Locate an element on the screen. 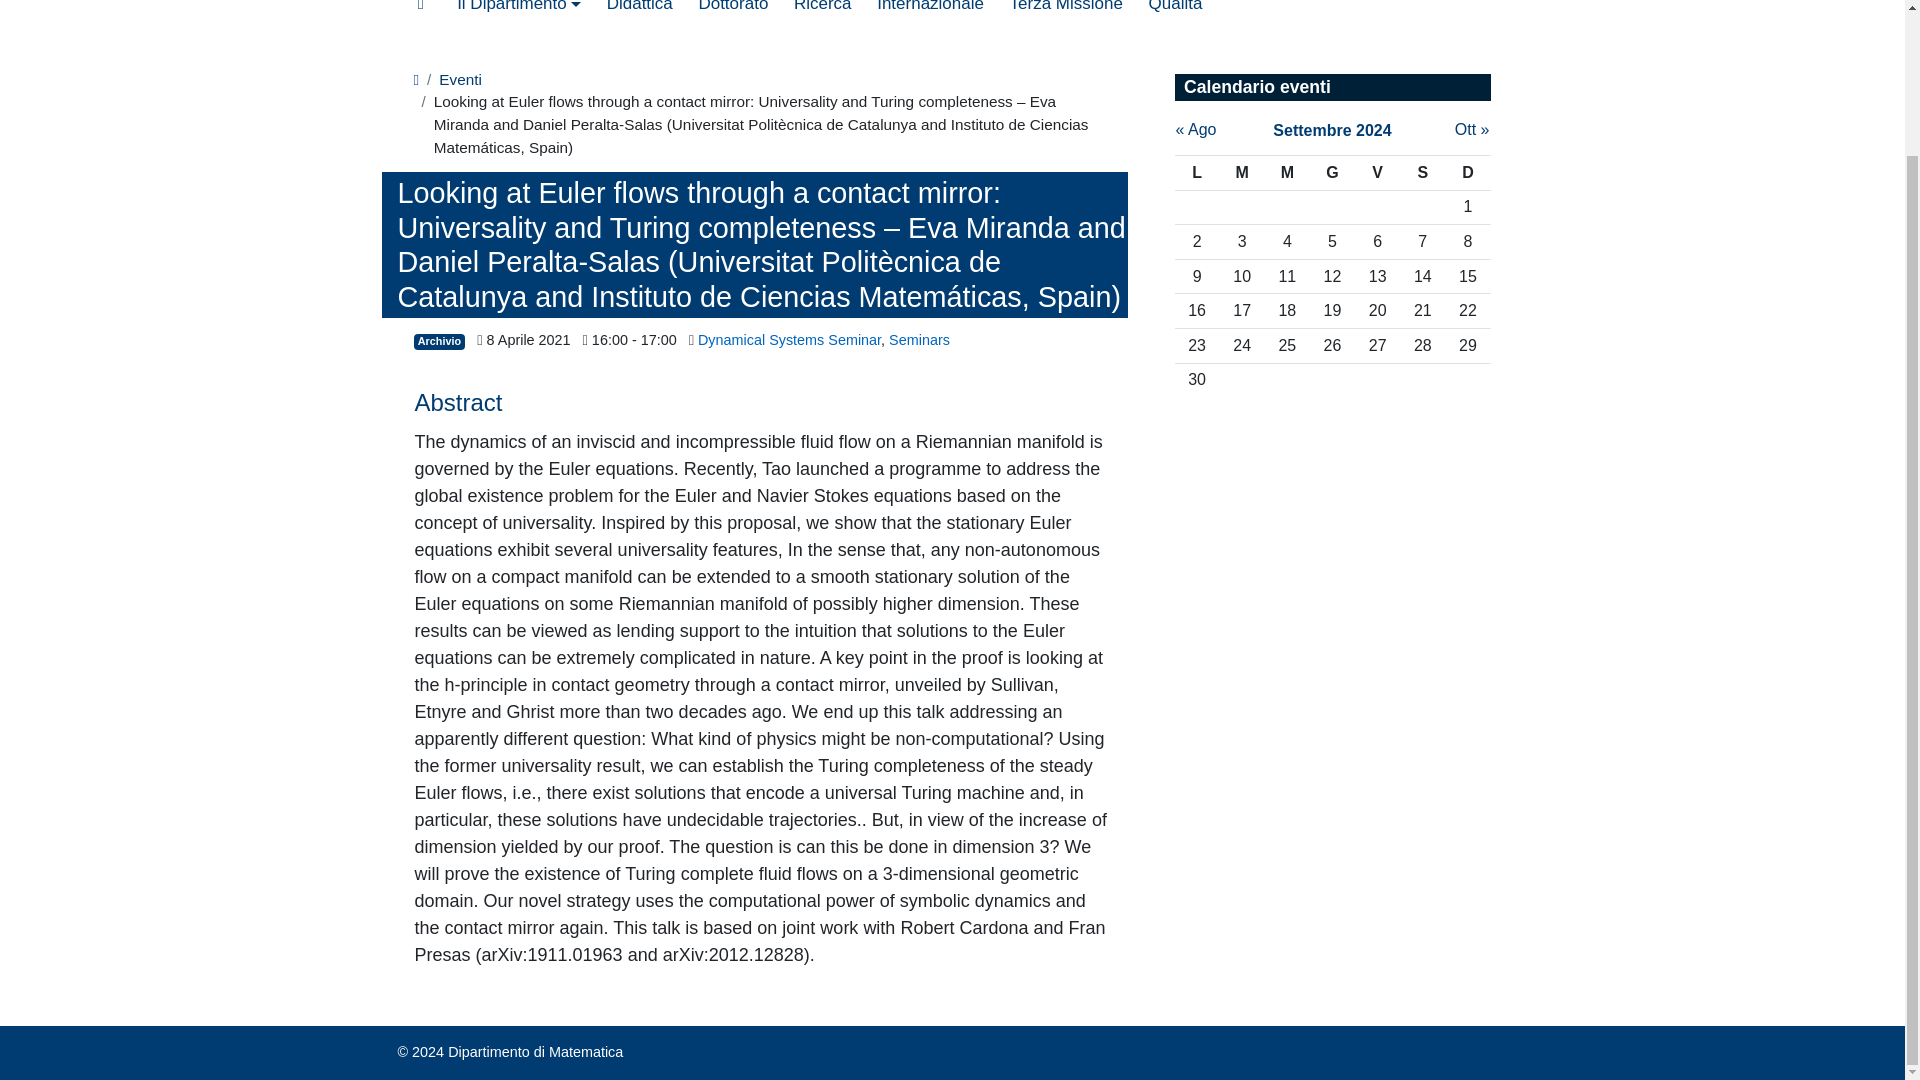 This screenshot has width=1920, height=1080. Il Dipartimento is located at coordinates (518, 12).